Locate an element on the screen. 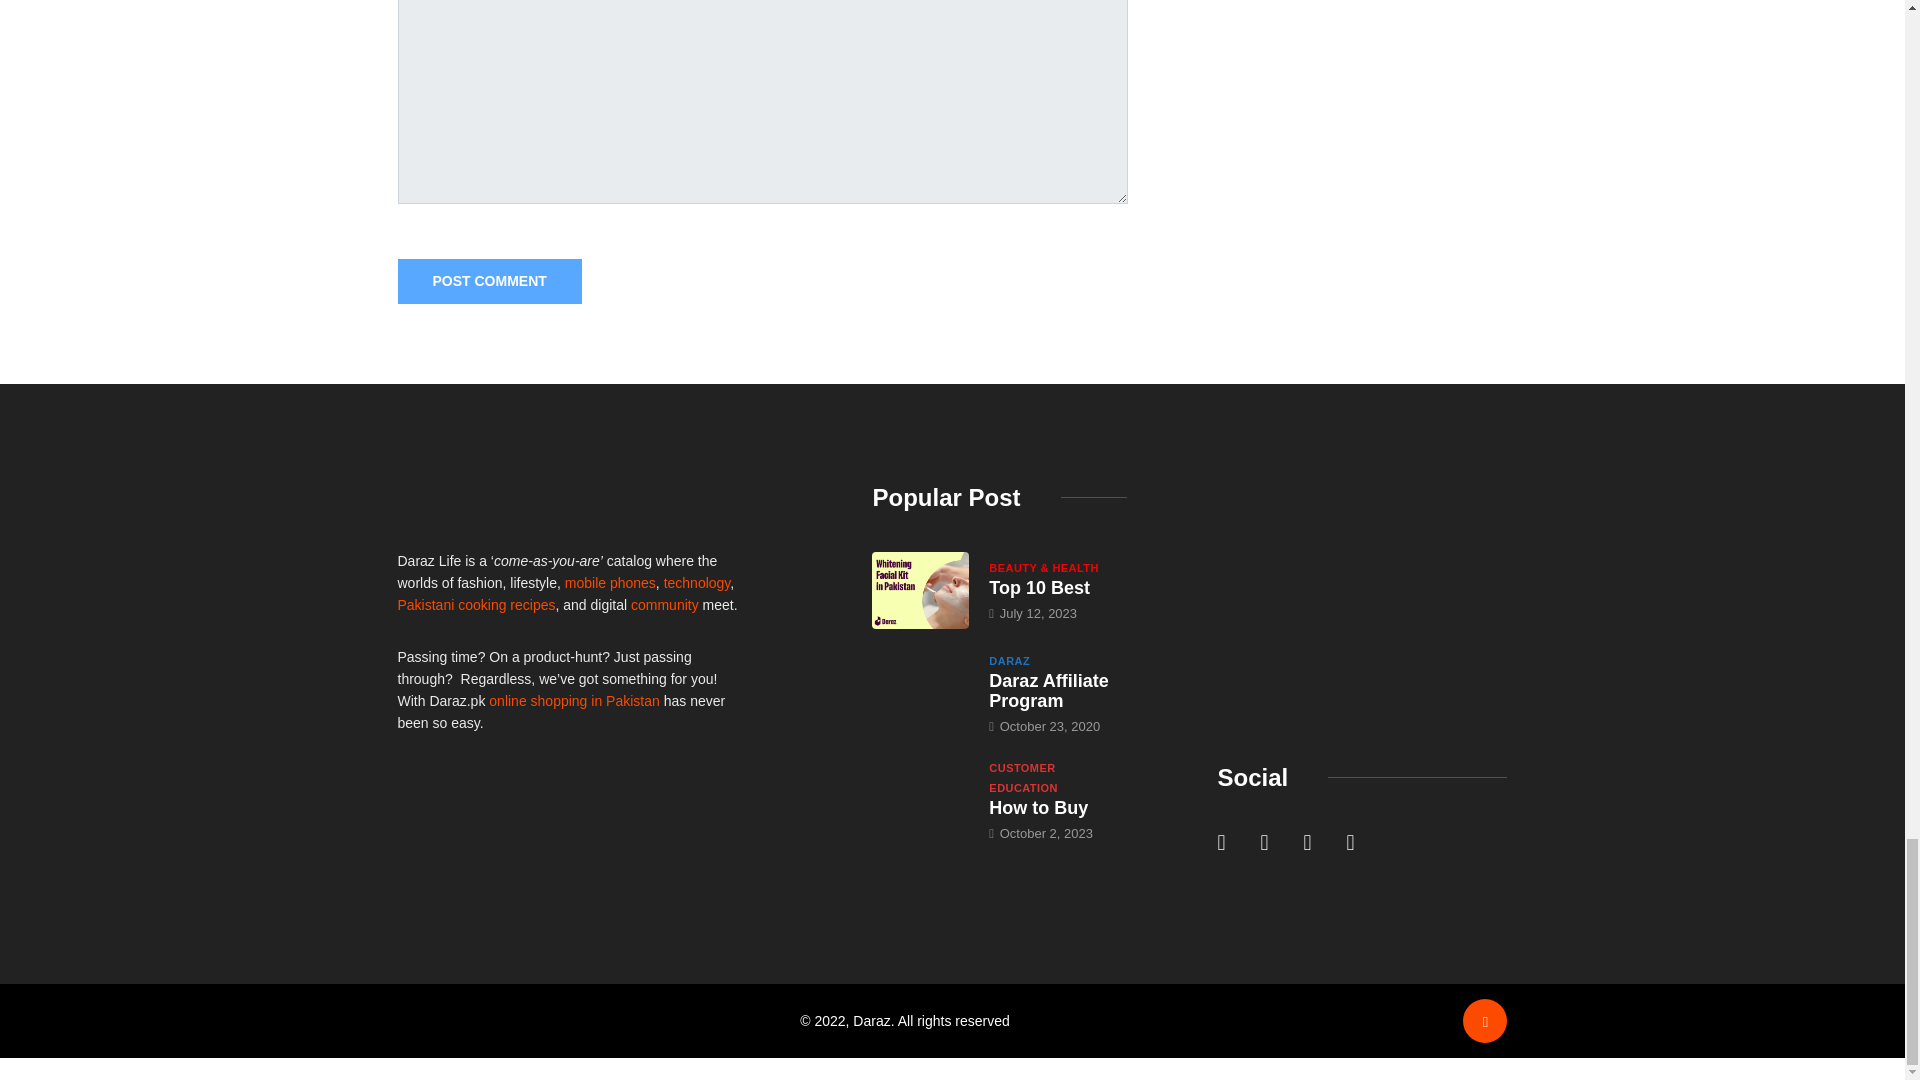  Top 10 Best Whitening Facial Kit in Pakistan 2023 is located at coordinates (1039, 588).